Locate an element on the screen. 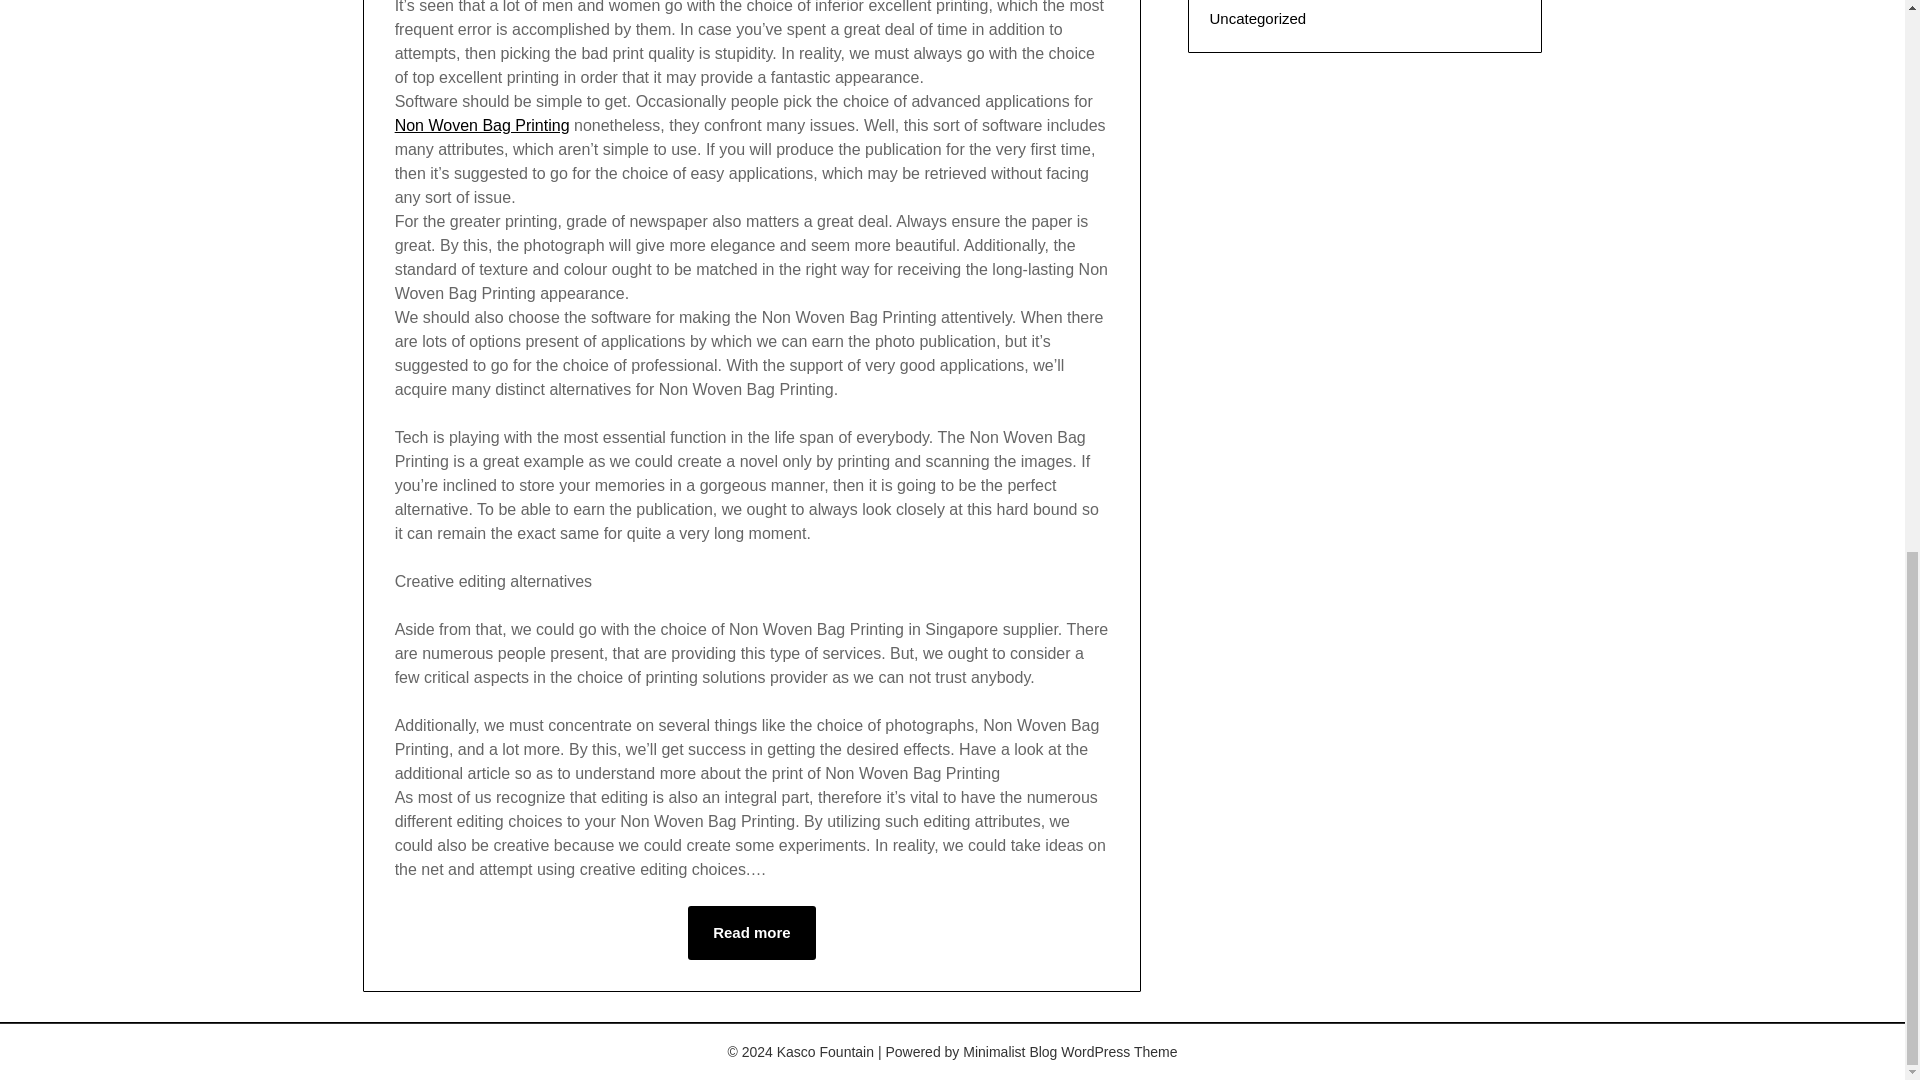 The height and width of the screenshot is (1080, 1920). Non Woven Bag Printing is located at coordinates (482, 124).